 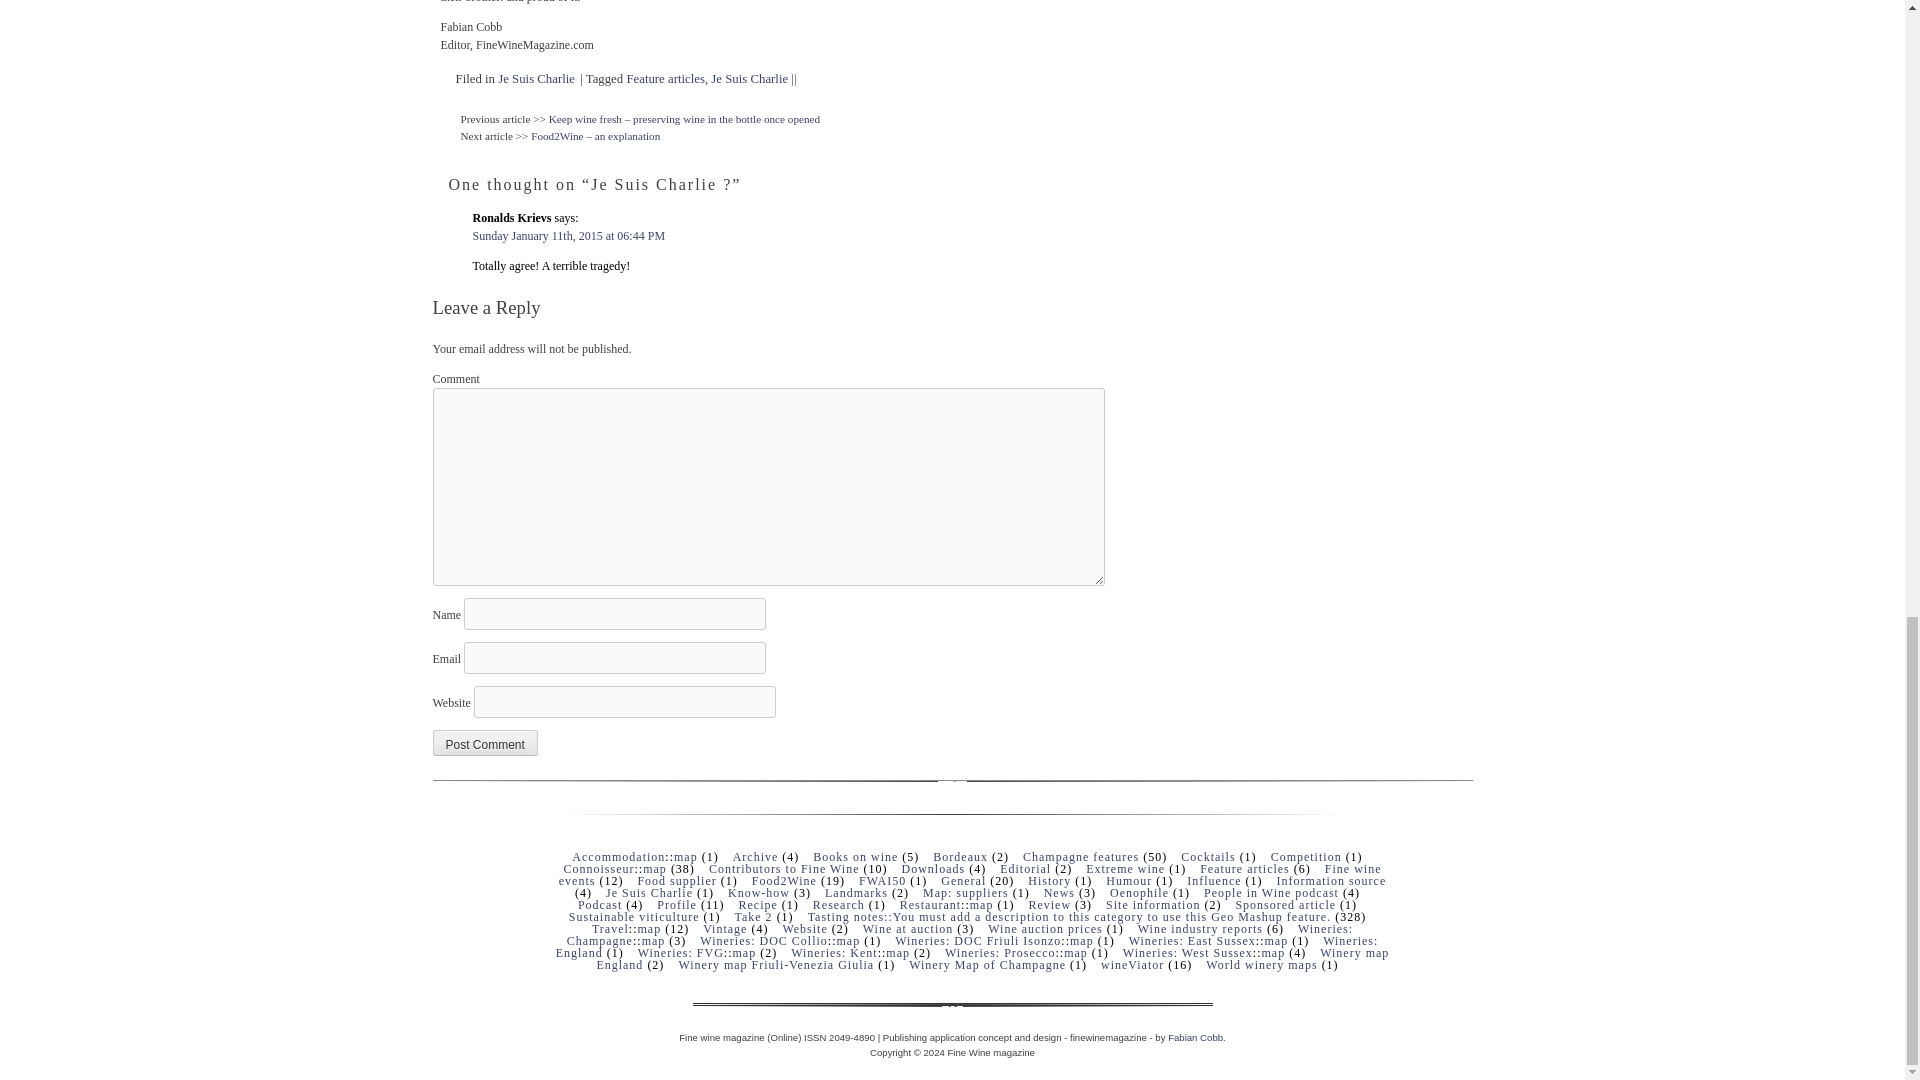 What do you see at coordinates (484, 743) in the screenshot?
I see `Post Comment` at bounding box center [484, 743].